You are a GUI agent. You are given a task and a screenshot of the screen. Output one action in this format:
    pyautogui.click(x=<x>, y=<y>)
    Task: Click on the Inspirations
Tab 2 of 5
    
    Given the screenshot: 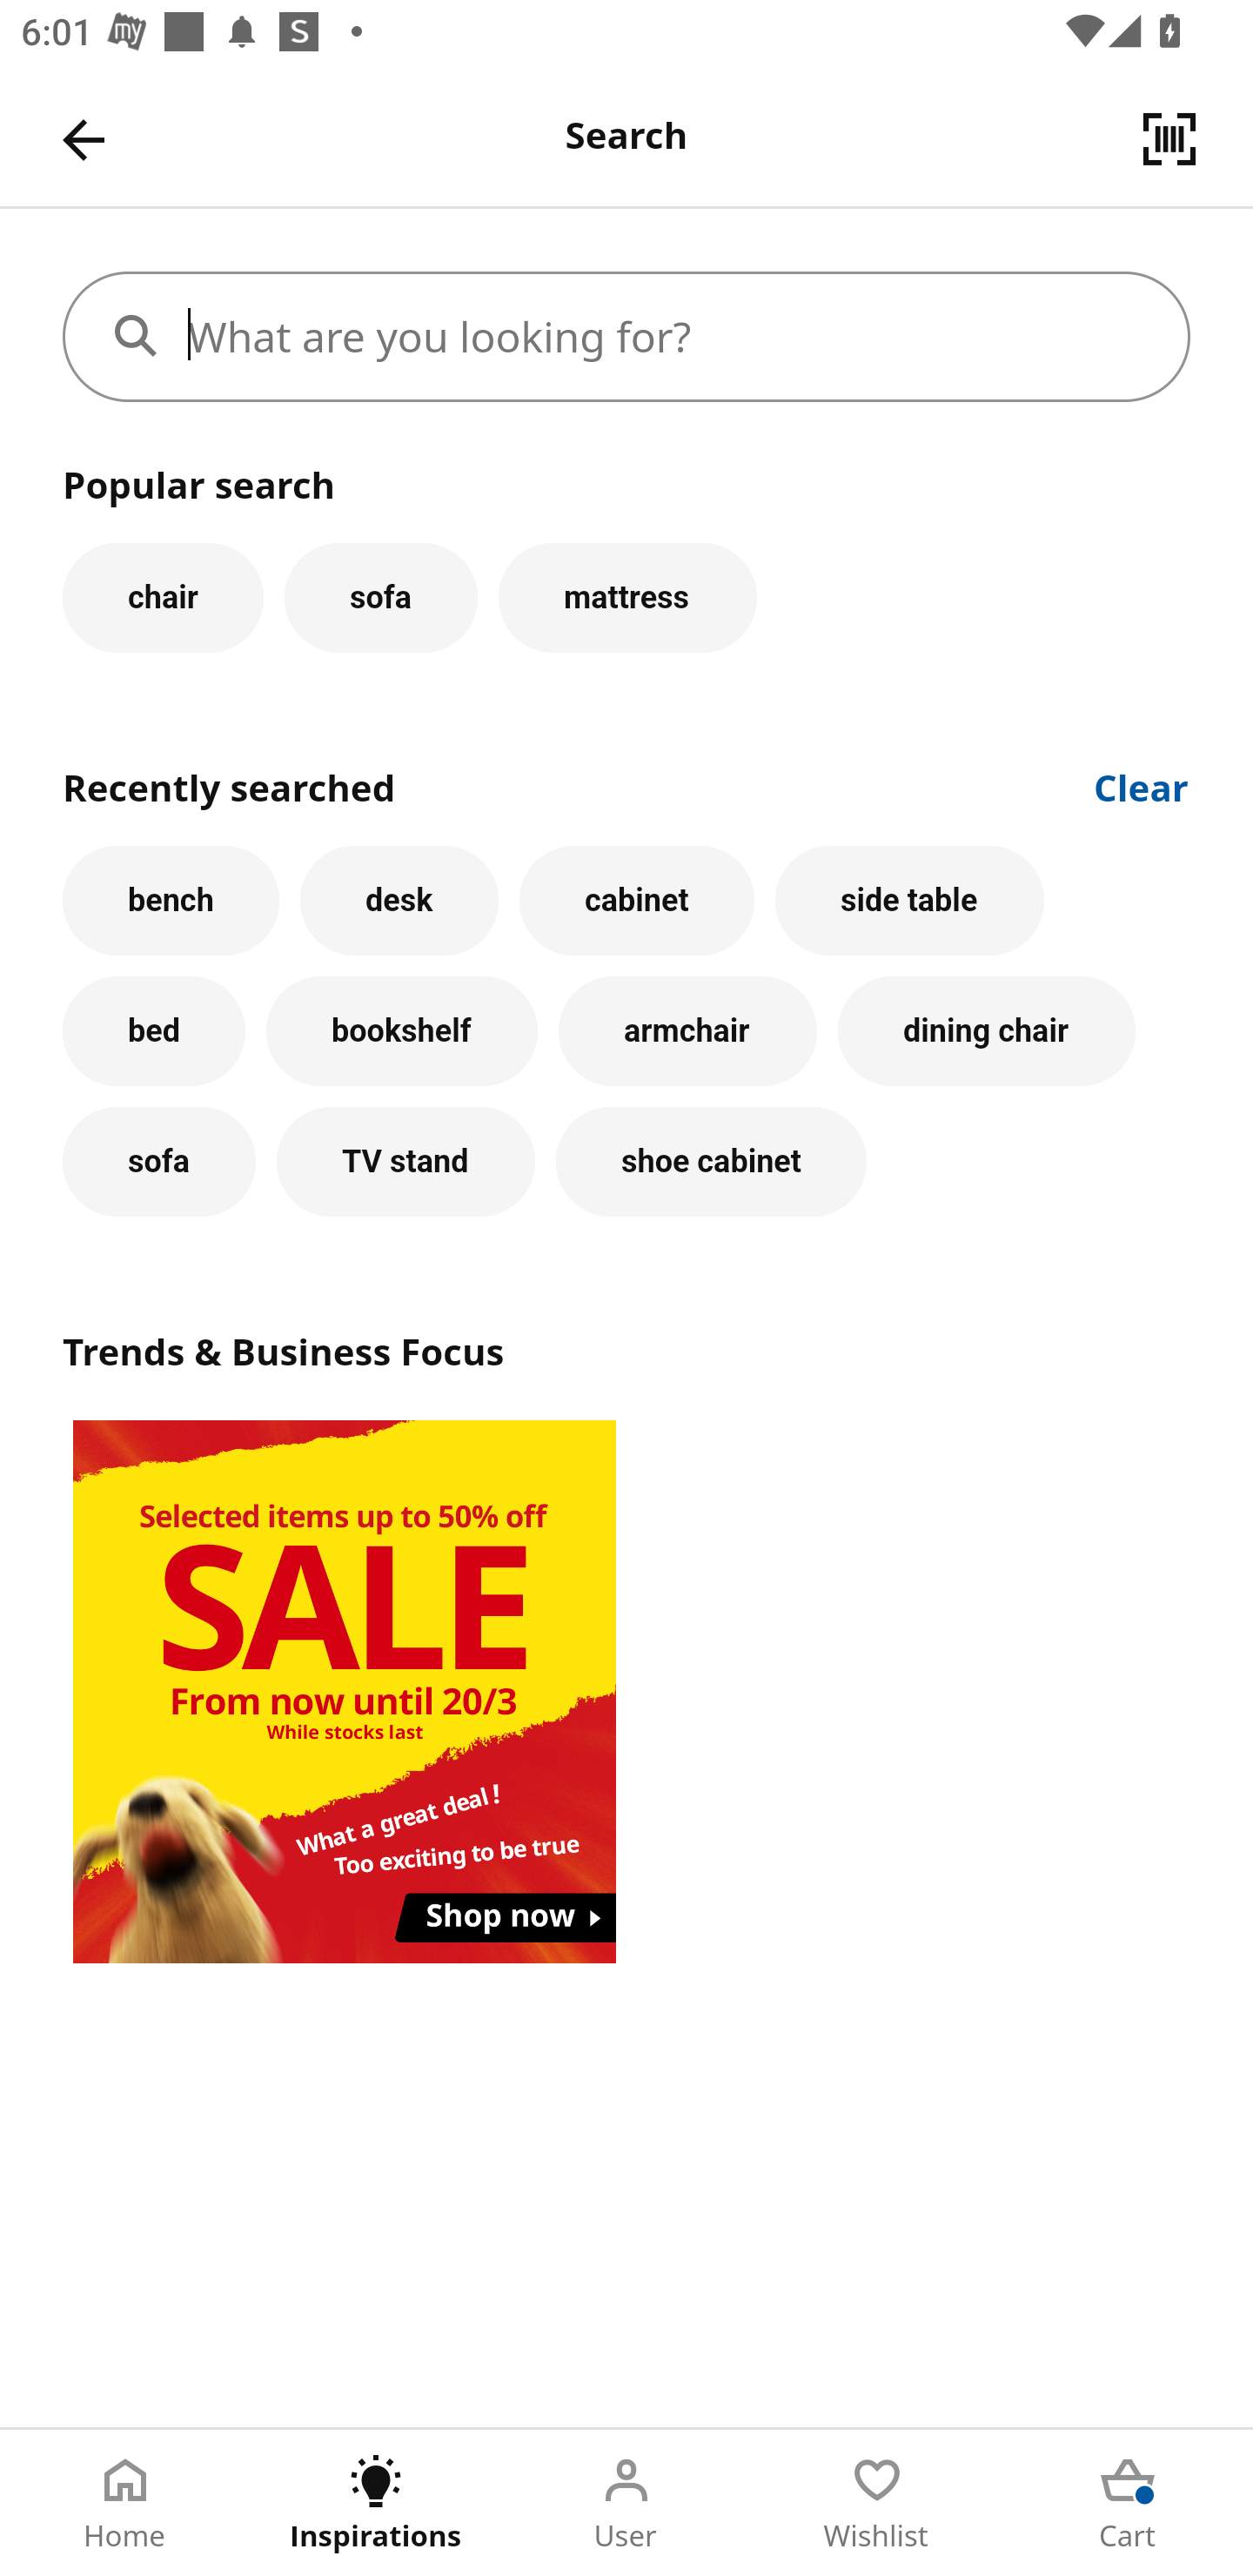 What is the action you would take?
    pyautogui.click(x=376, y=2503)
    